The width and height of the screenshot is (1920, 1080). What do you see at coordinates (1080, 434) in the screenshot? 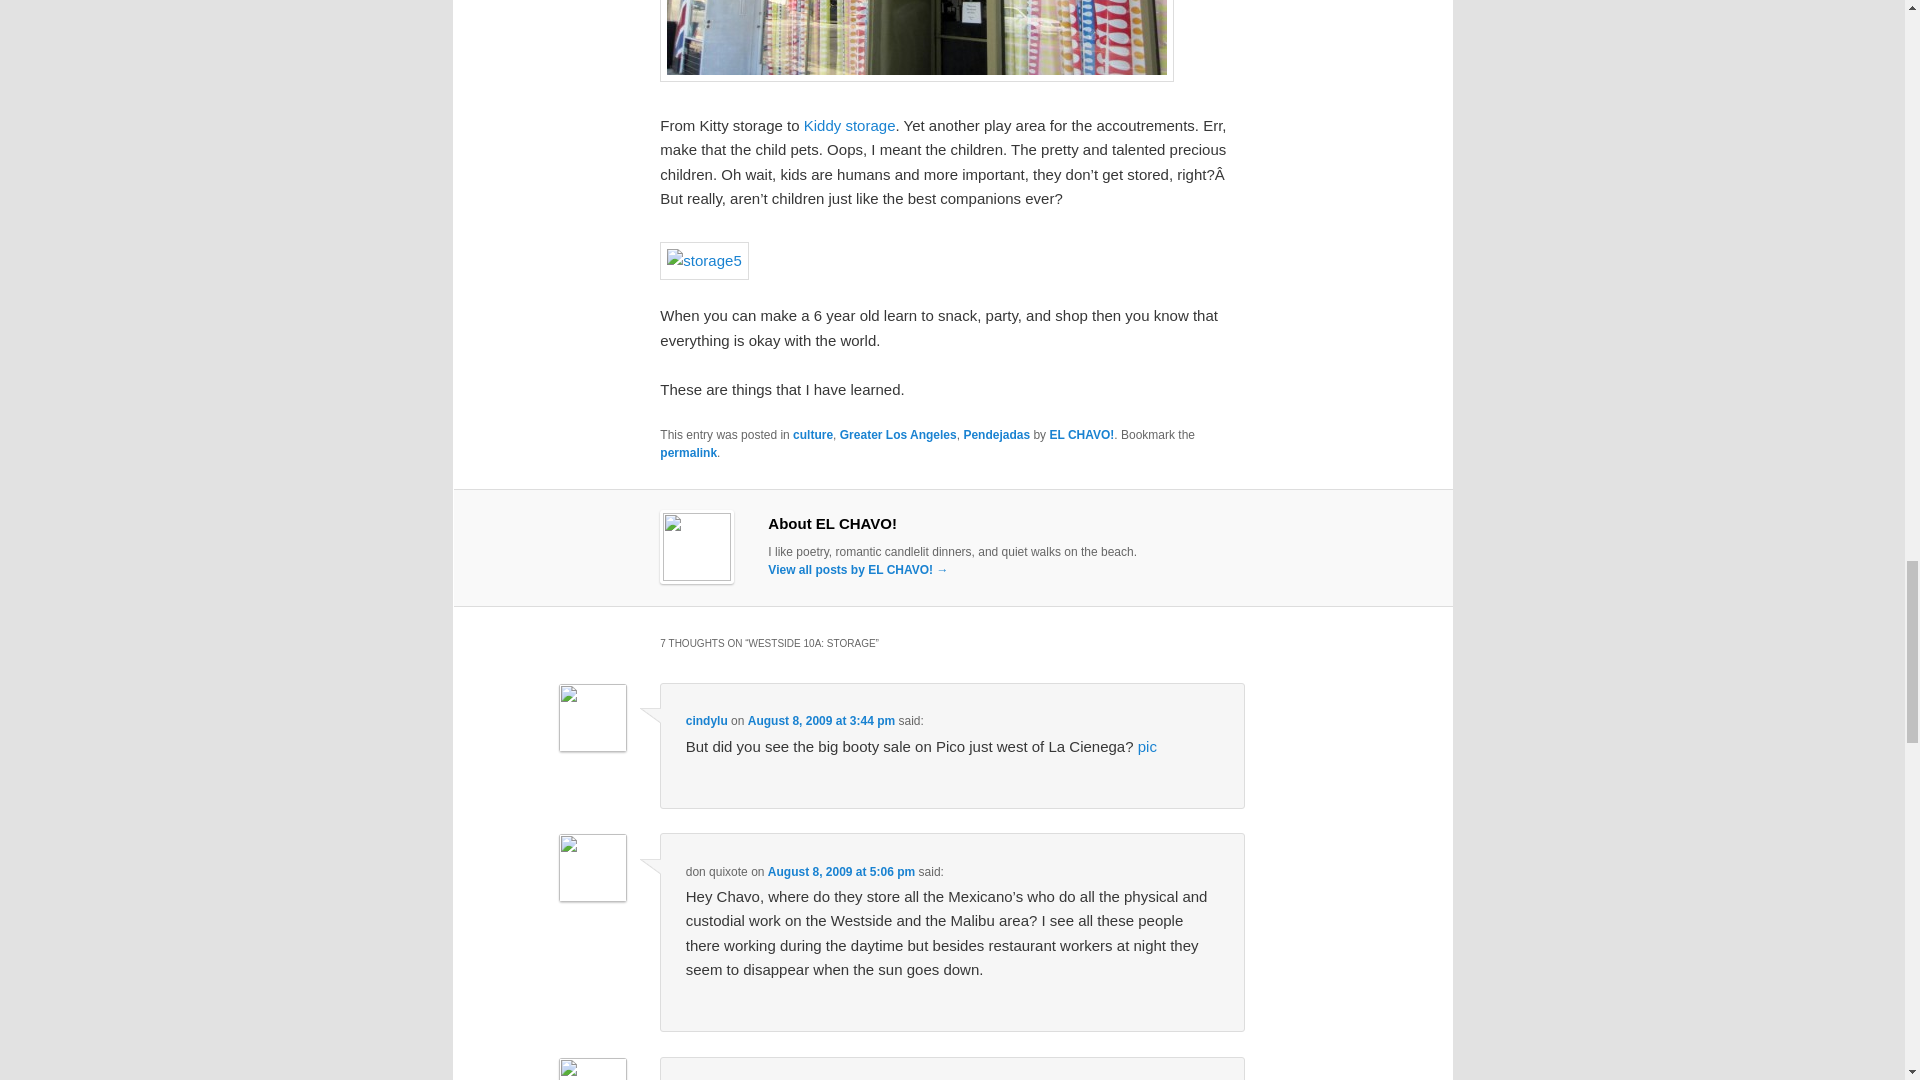
I see `EL CHAVO!` at bounding box center [1080, 434].